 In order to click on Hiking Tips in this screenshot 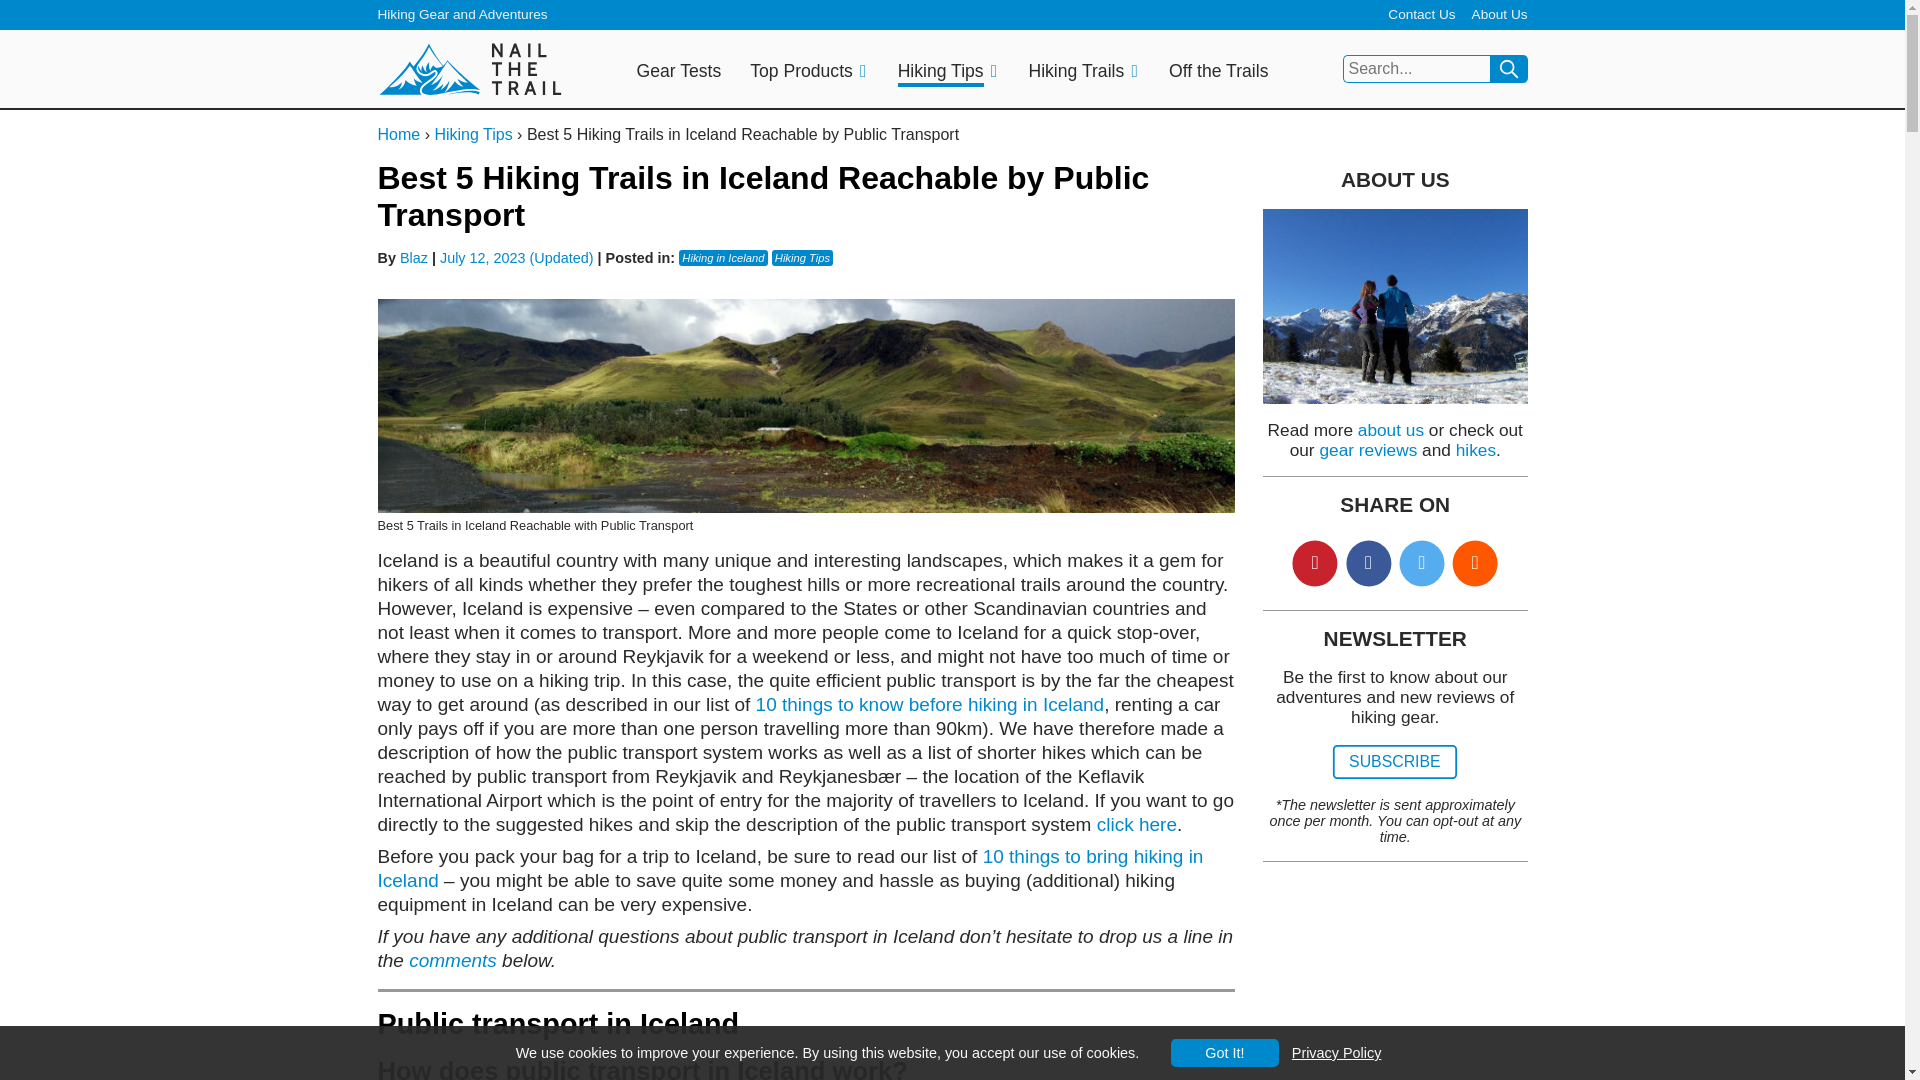, I will do `click(940, 73)`.